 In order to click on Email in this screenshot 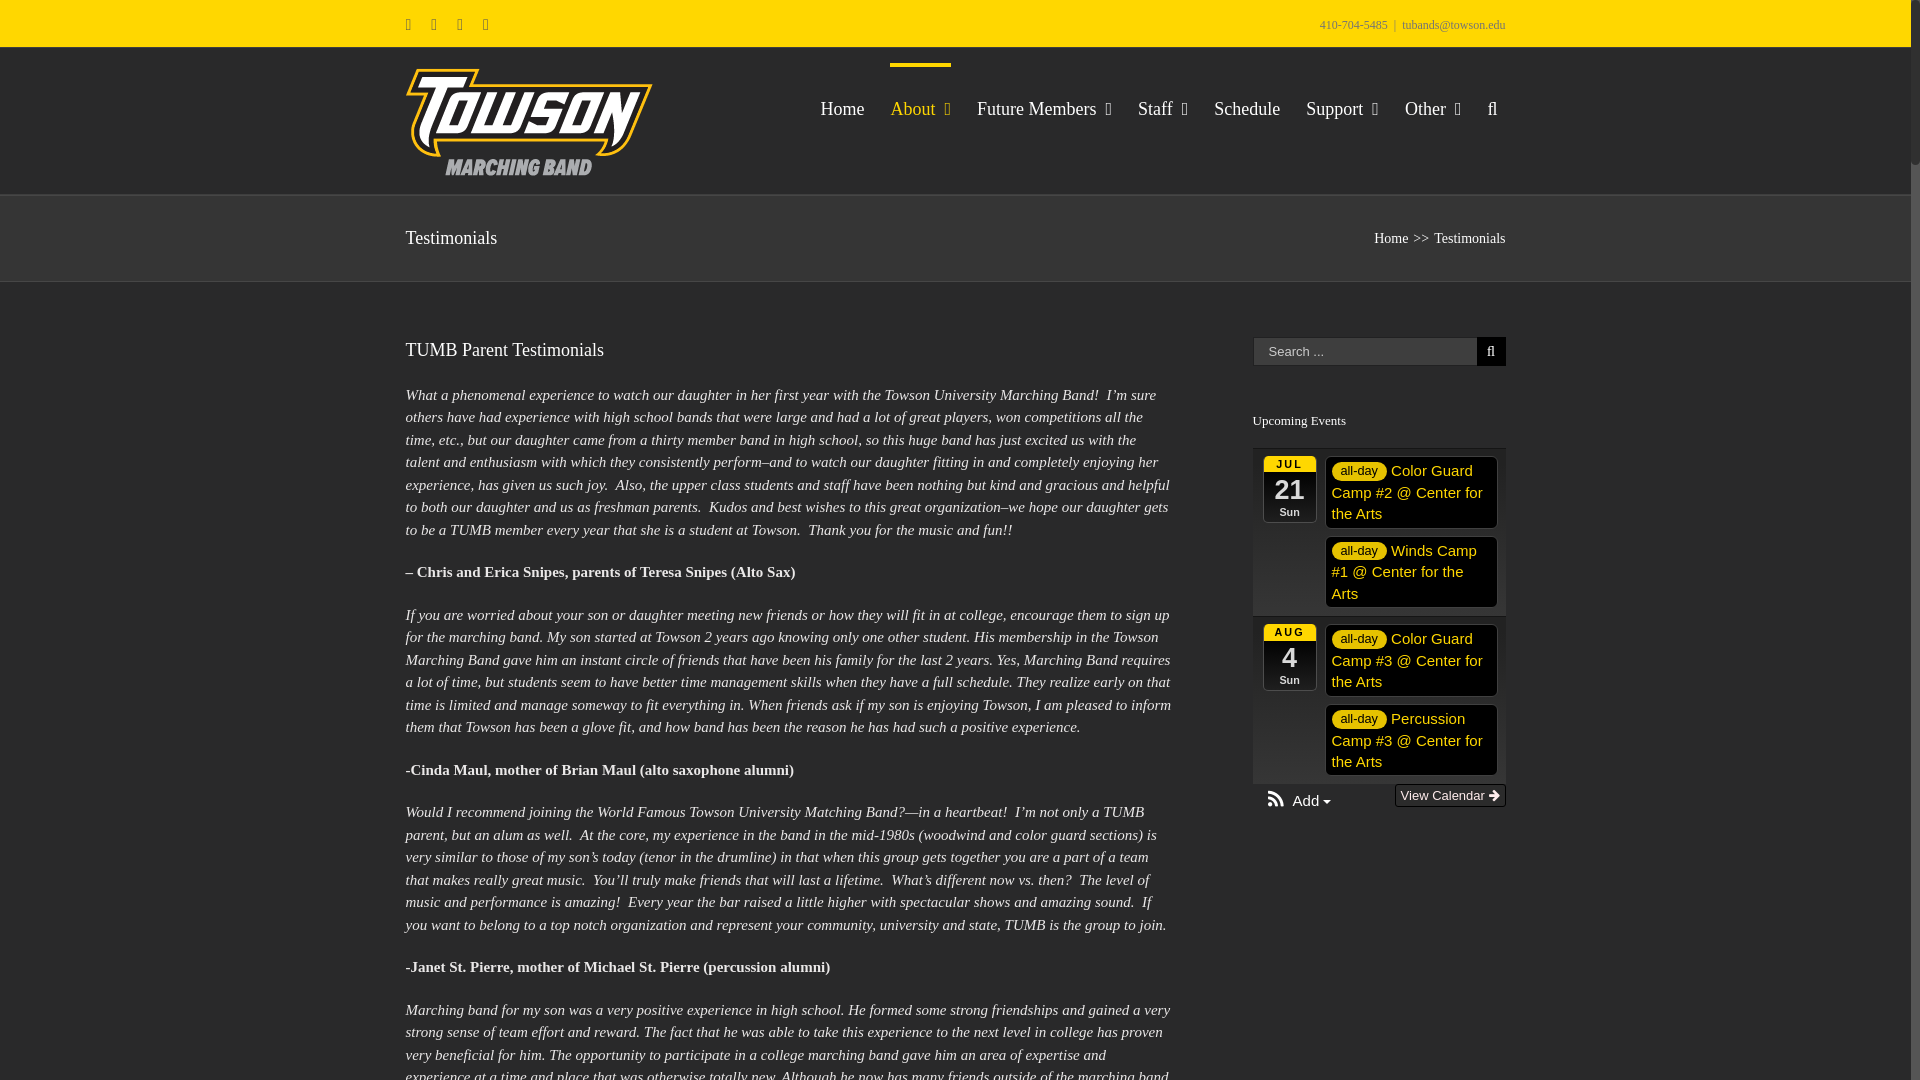, I will do `click(408, 25)`.